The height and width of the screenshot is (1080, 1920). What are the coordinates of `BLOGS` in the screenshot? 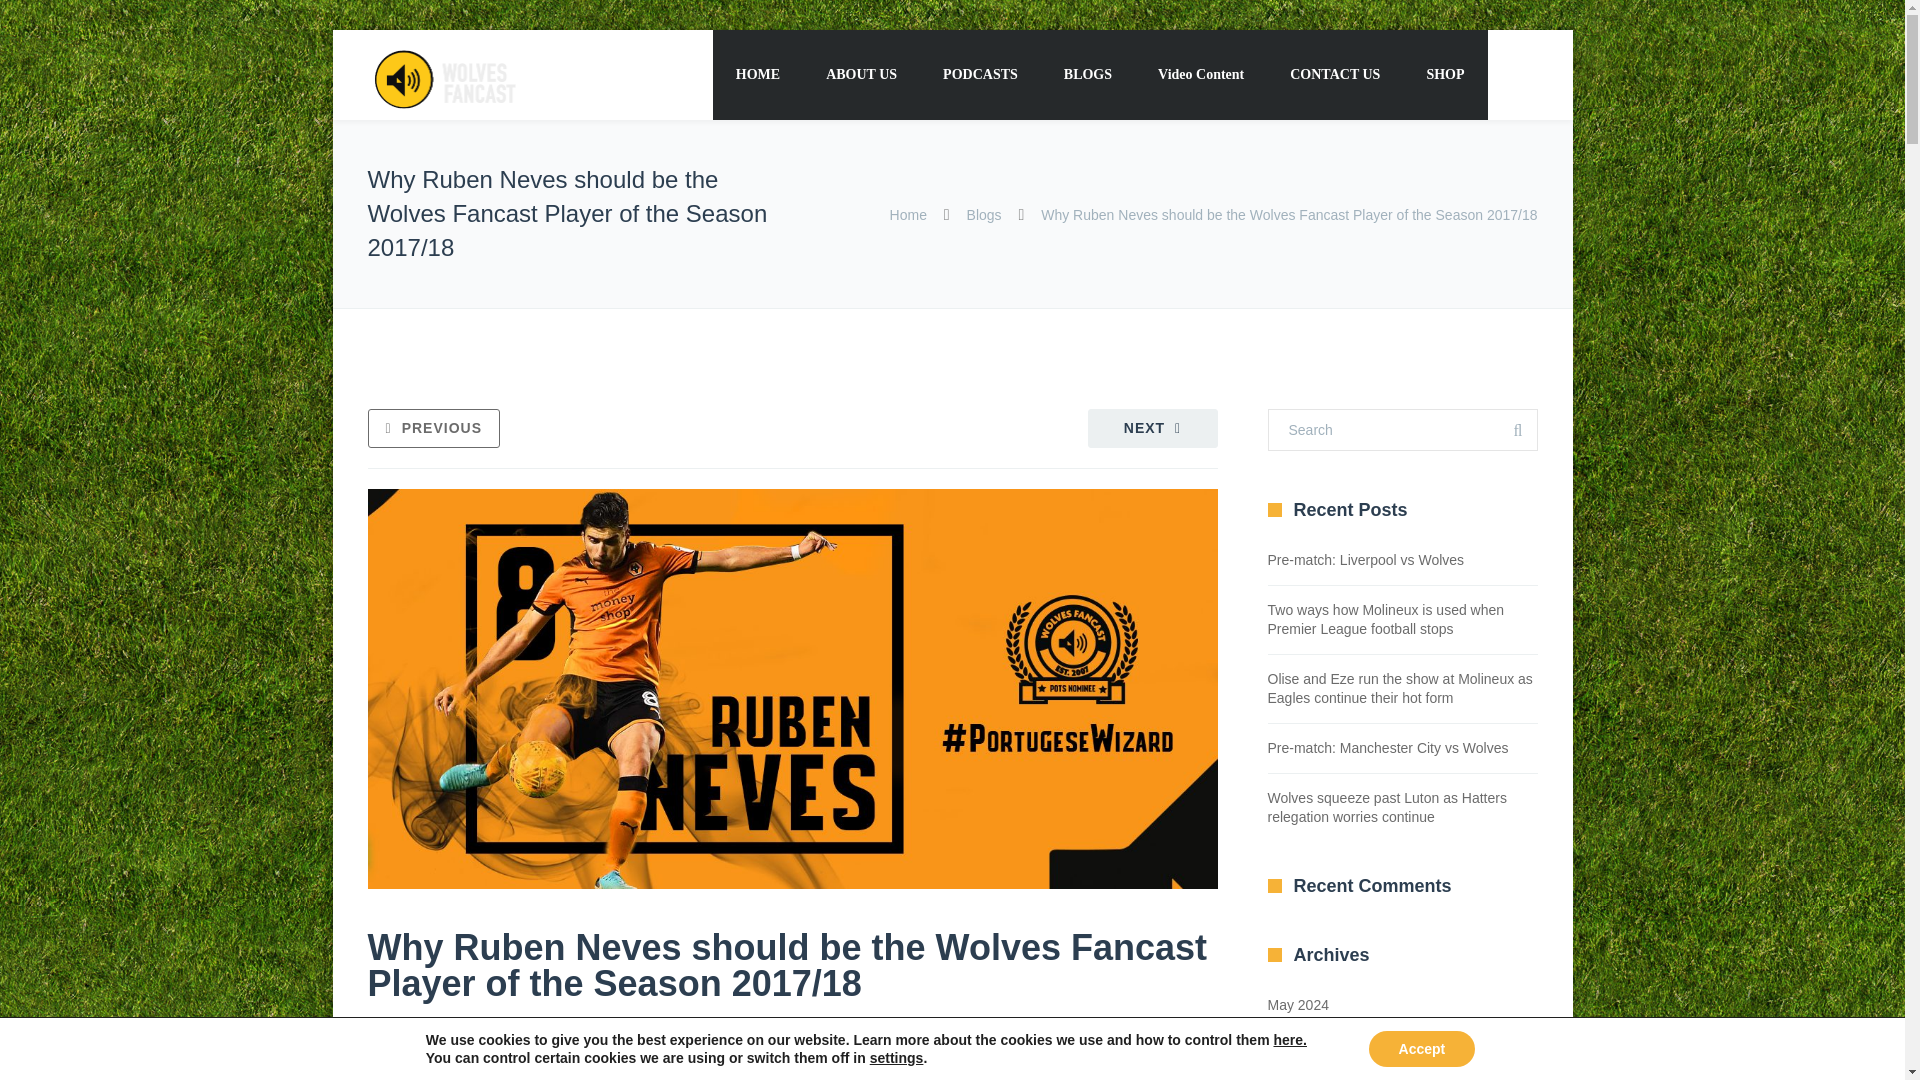 It's located at (1087, 74).